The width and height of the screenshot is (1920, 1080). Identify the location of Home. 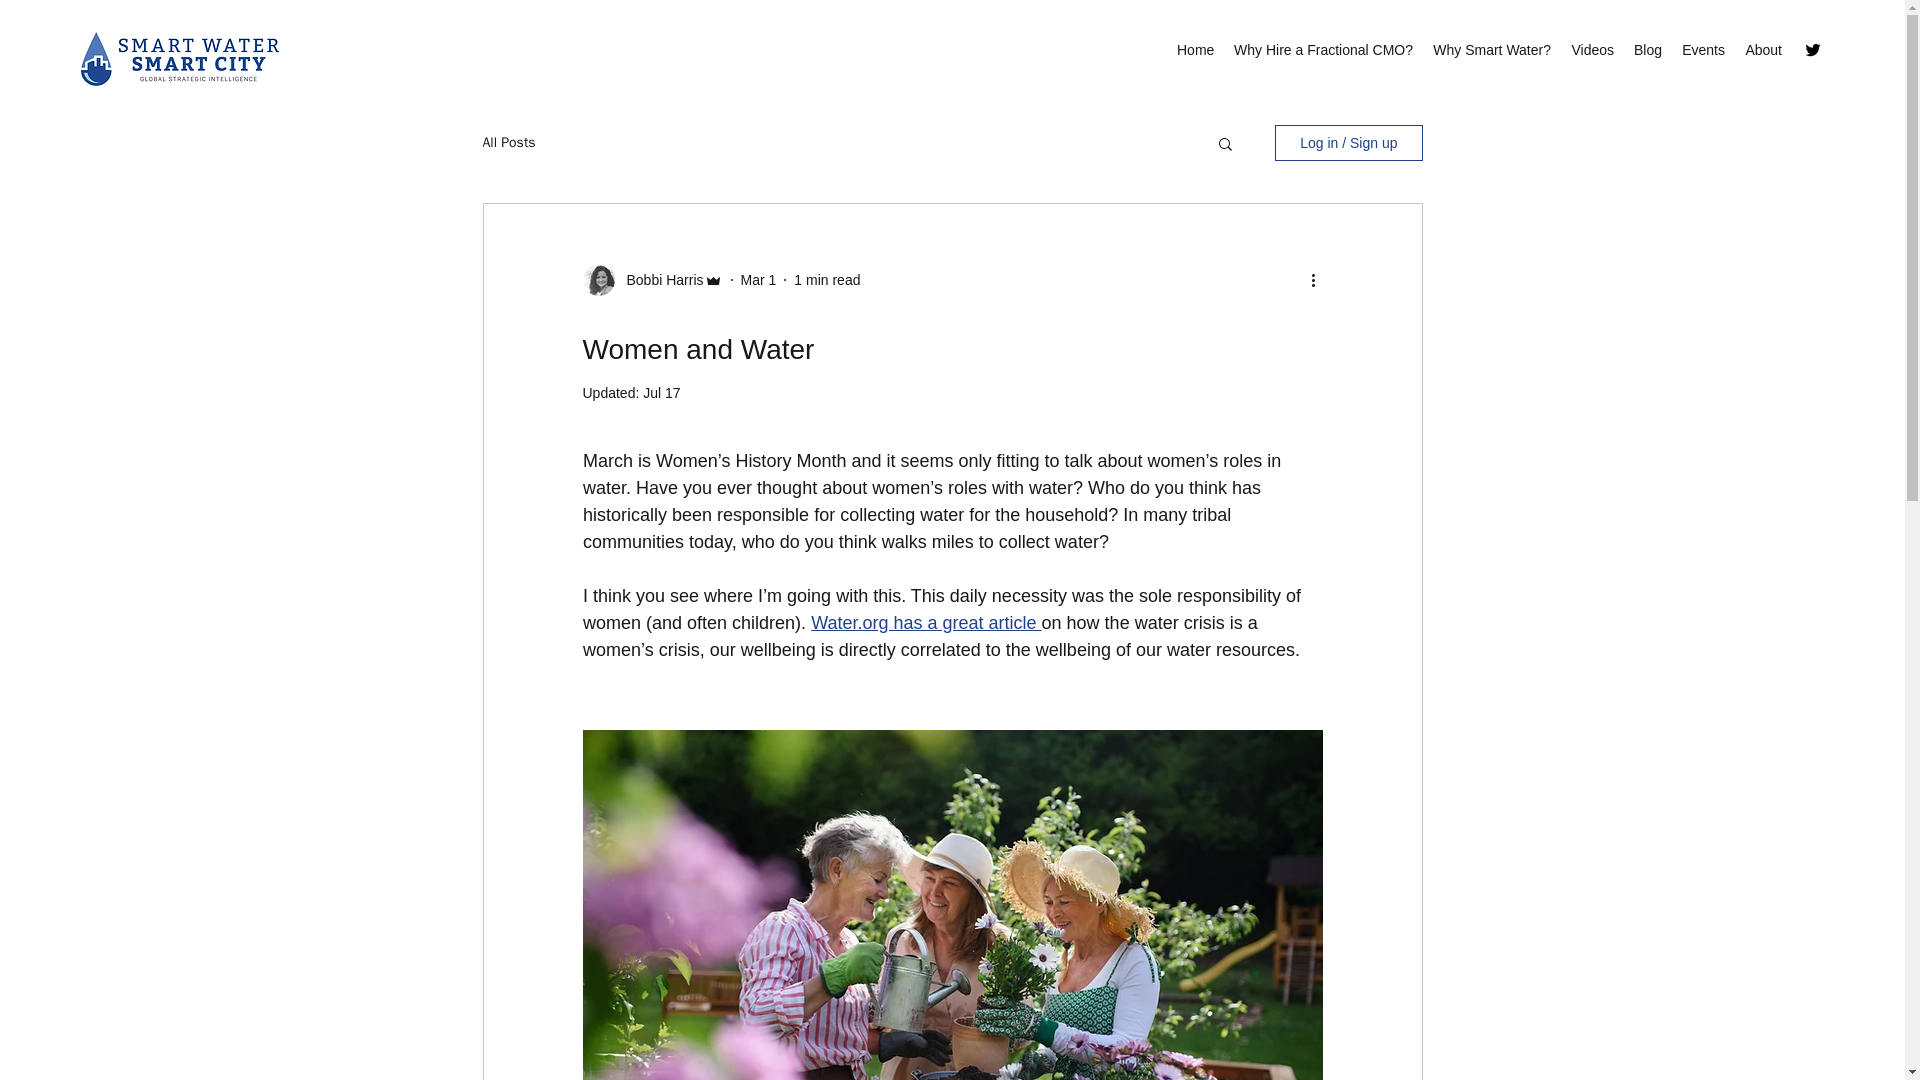
(1196, 49).